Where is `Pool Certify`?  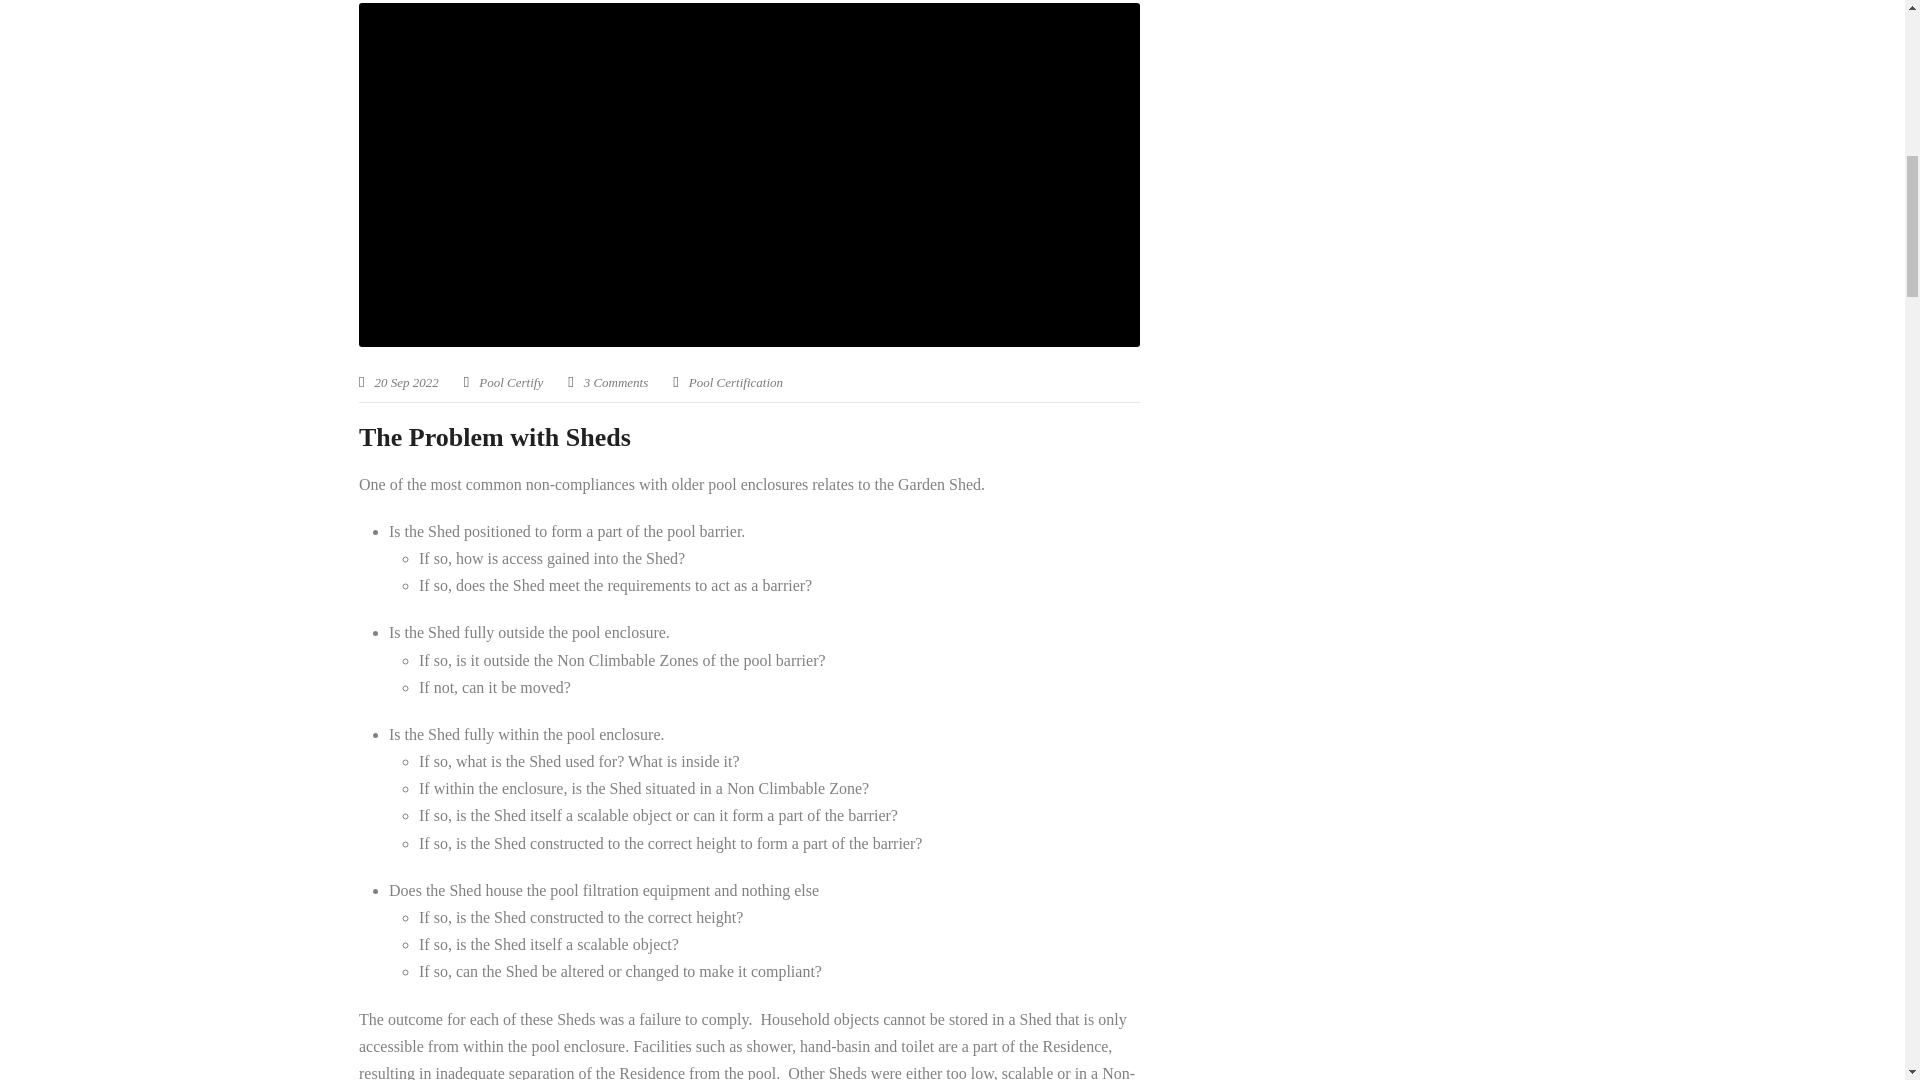
Pool Certify is located at coordinates (510, 382).